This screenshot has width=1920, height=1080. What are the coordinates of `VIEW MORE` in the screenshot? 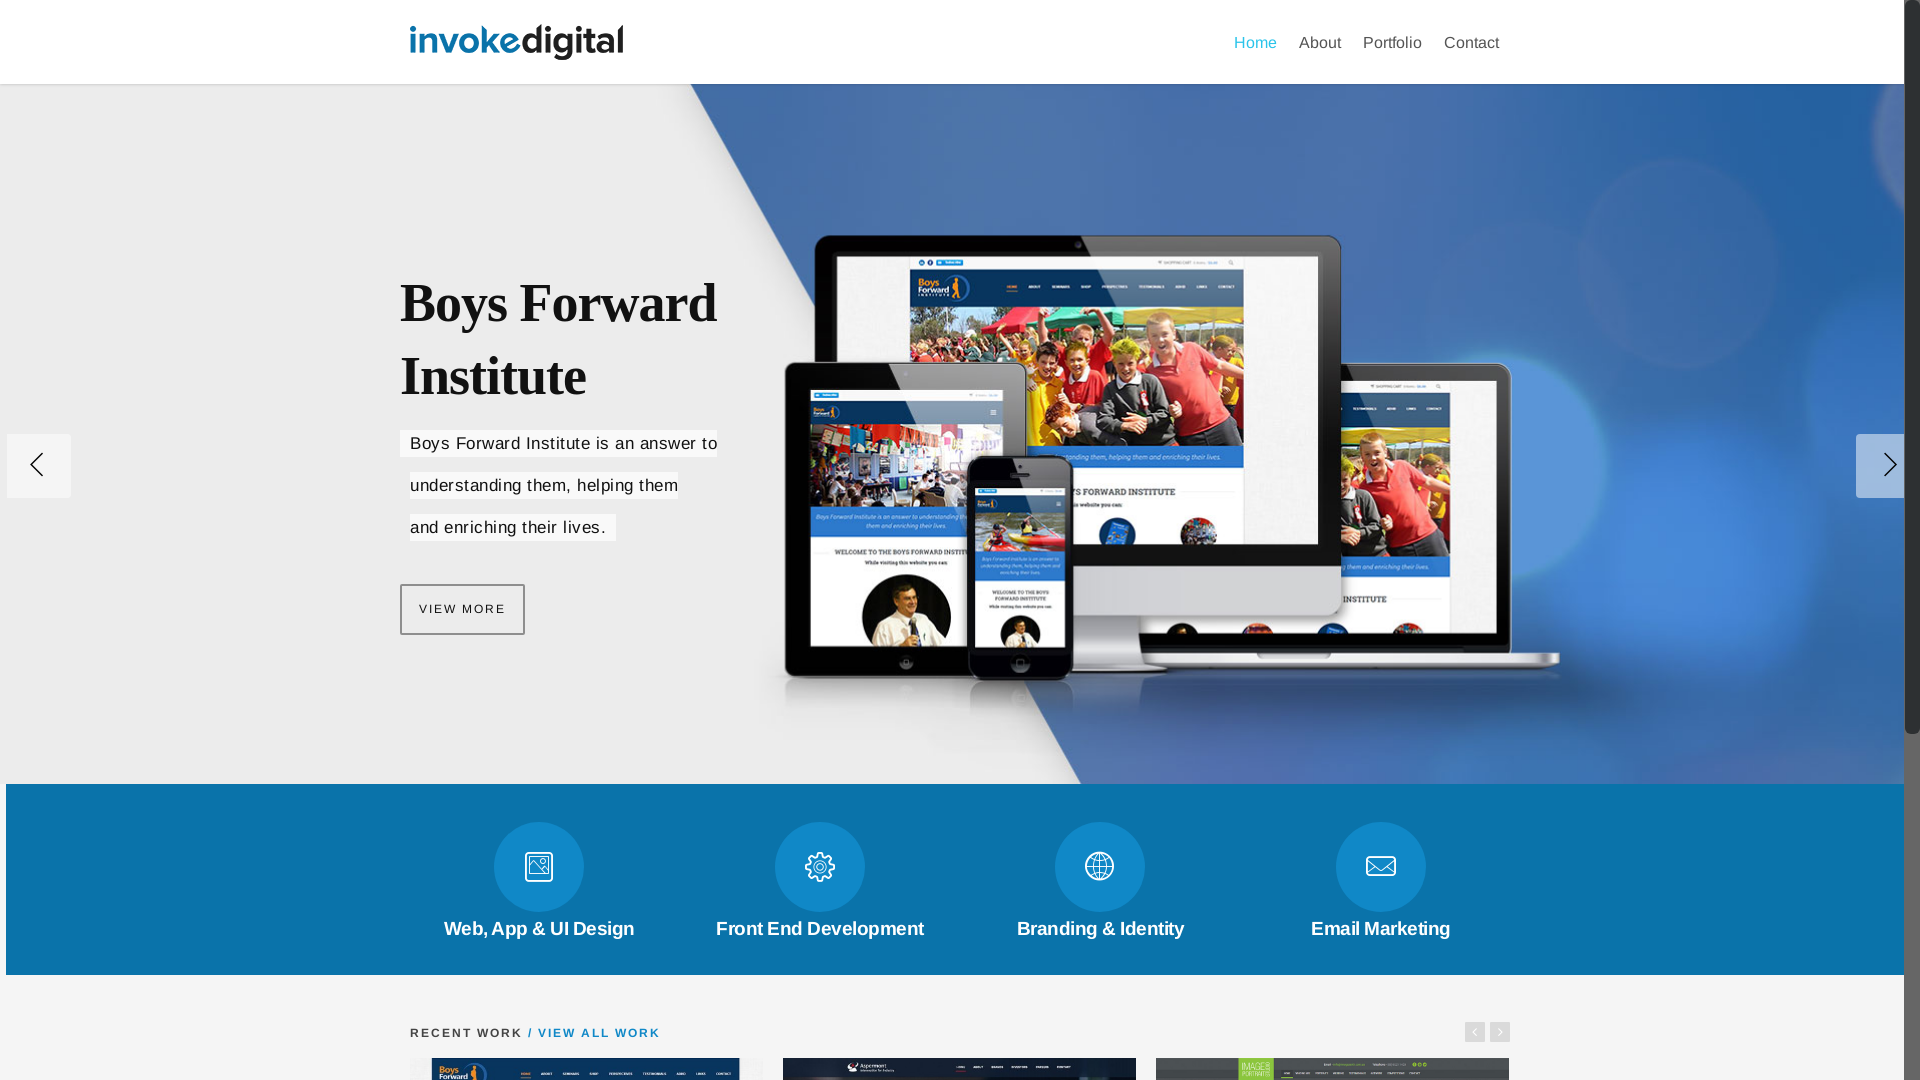 It's located at (462, 620).